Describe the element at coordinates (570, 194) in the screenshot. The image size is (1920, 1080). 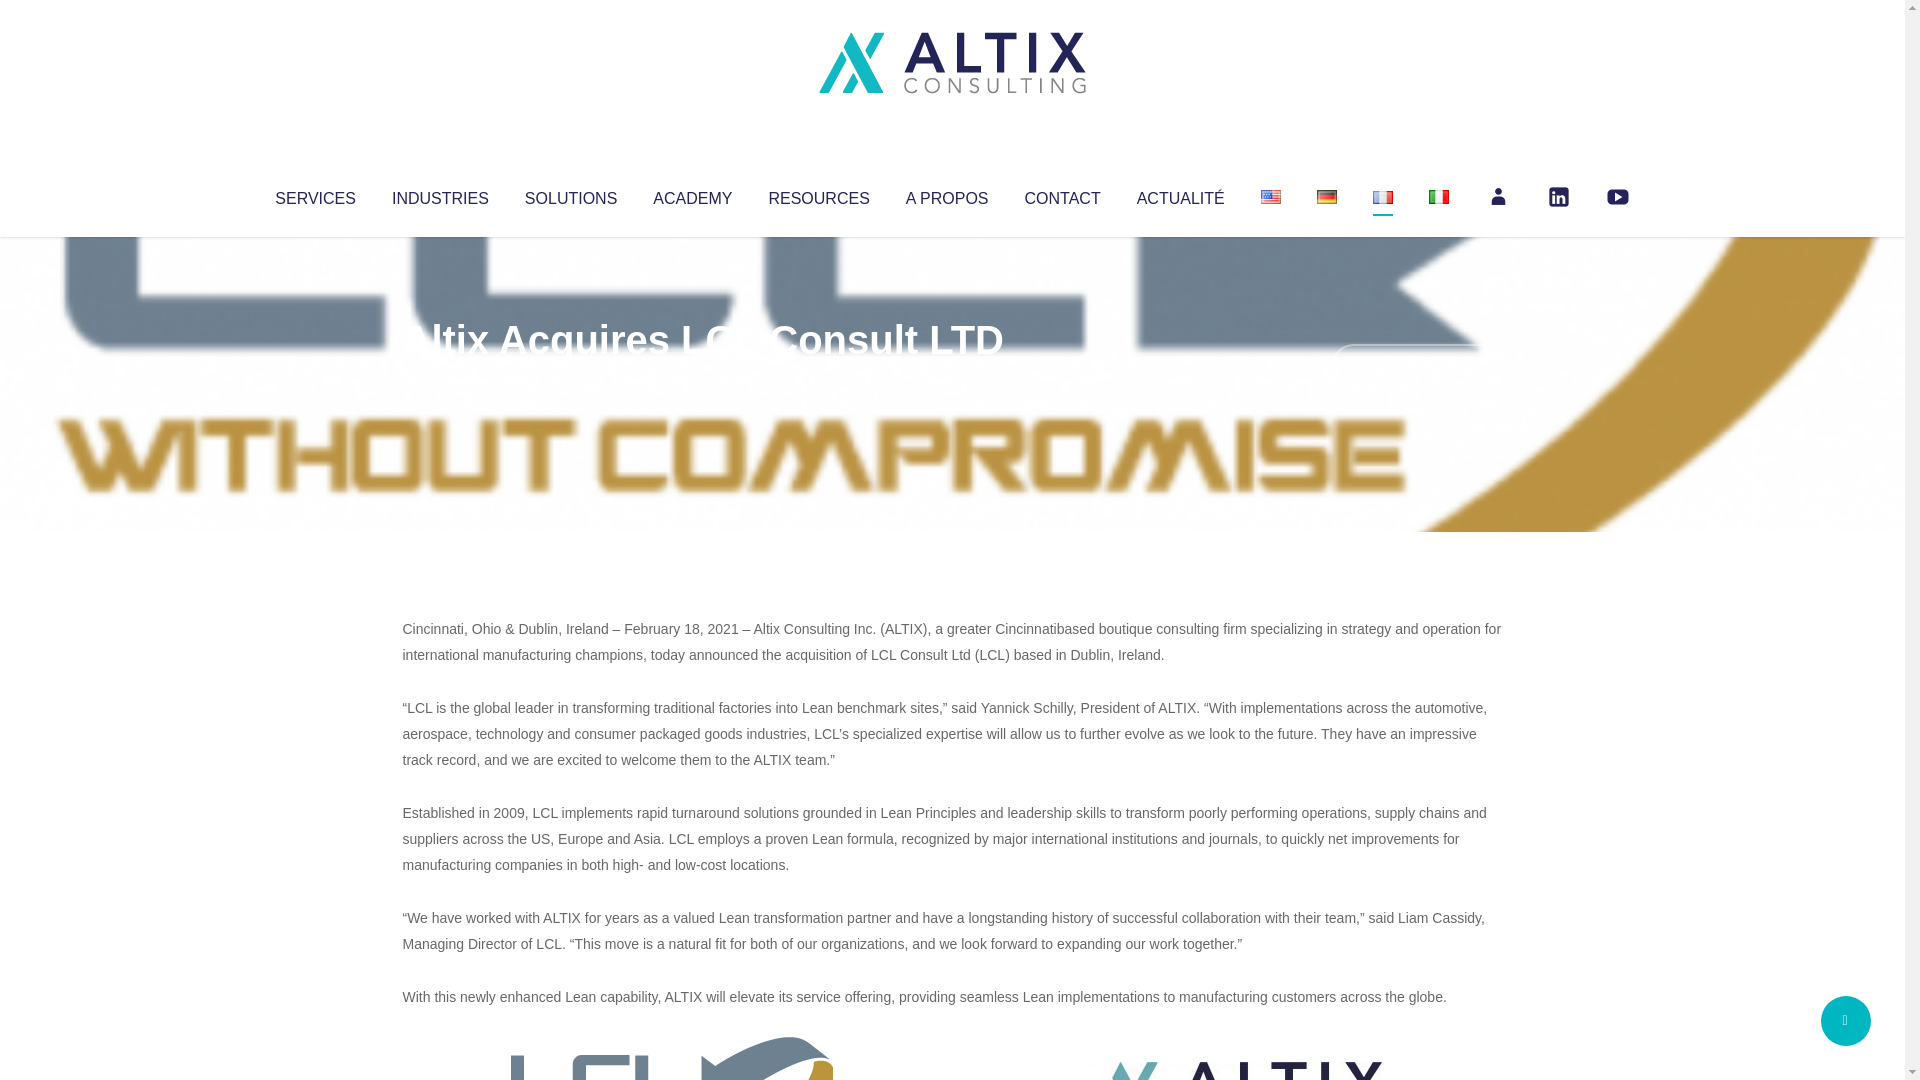
I see `SOLUTIONS` at that location.